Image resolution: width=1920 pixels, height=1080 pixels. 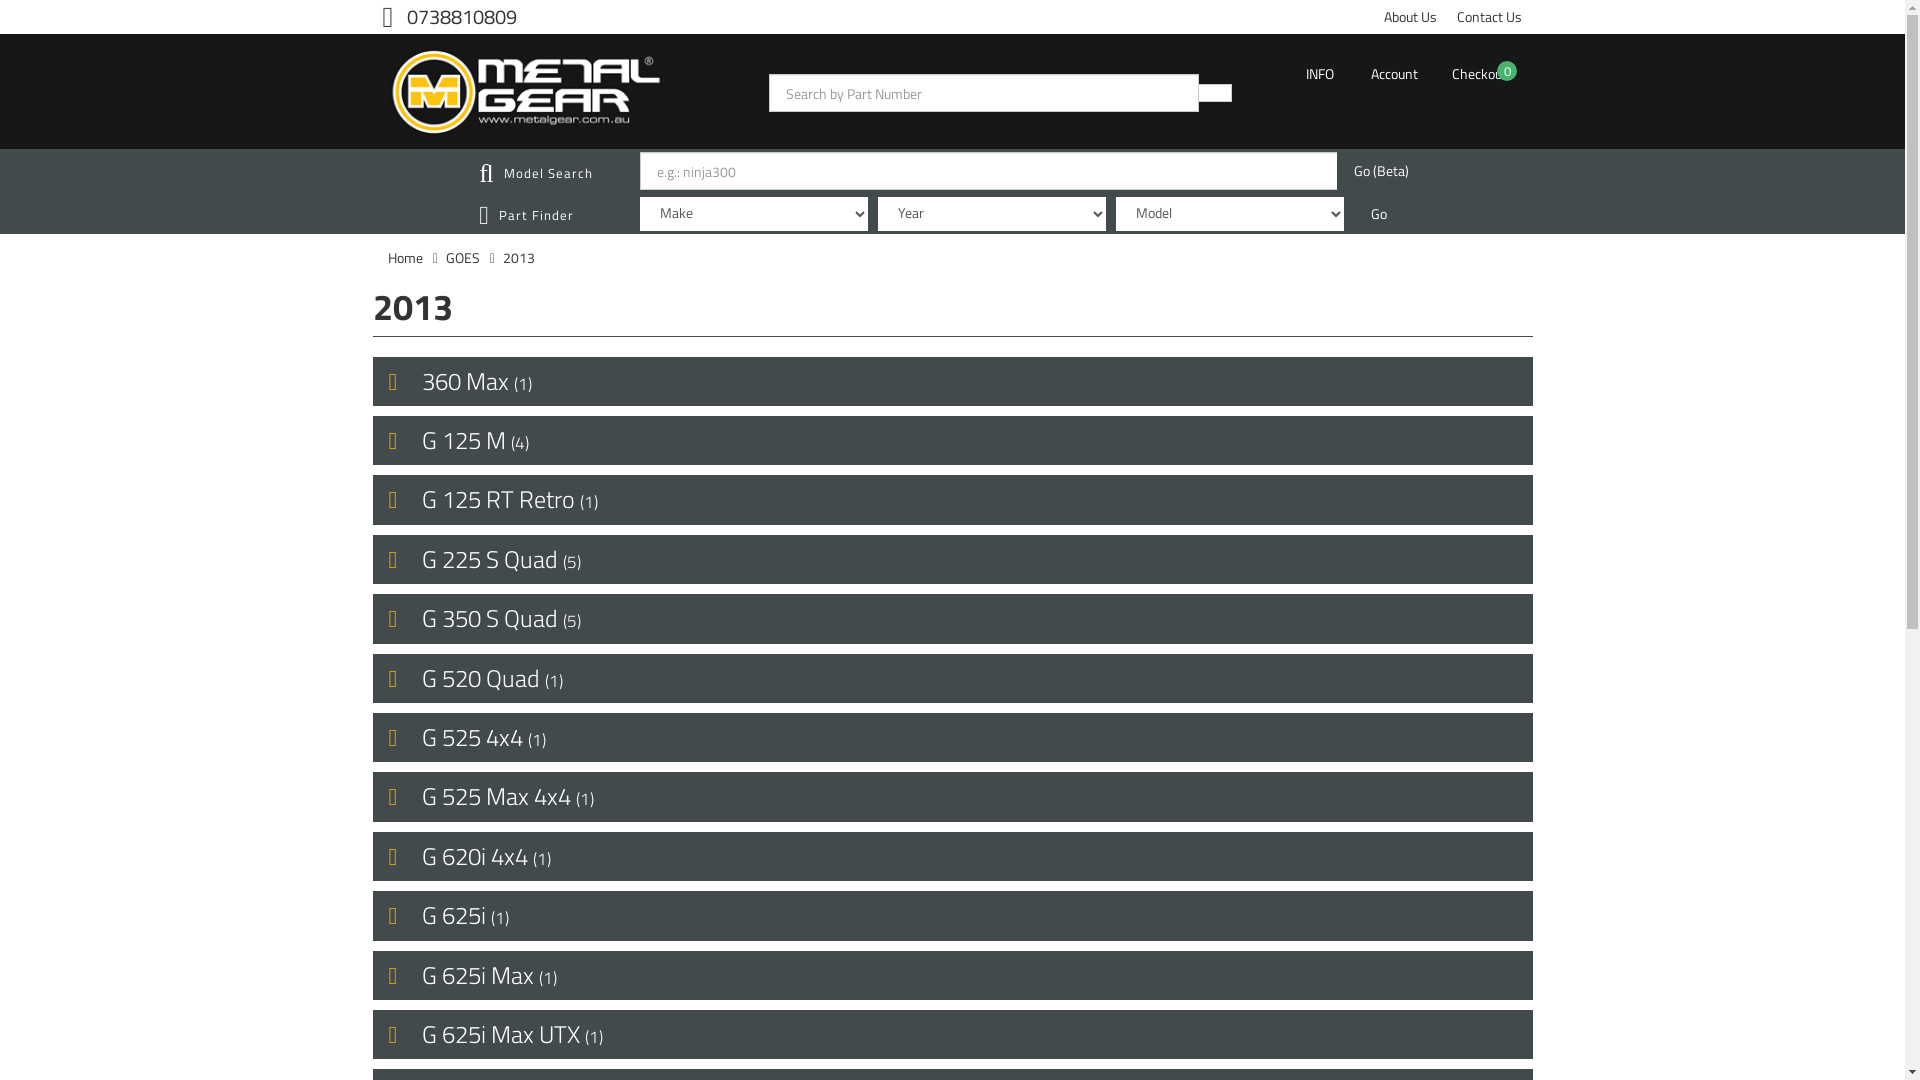 What do you see at coordinates (406, 258) in the screenshot?
I see `Home` at bounding box center [406, 258].